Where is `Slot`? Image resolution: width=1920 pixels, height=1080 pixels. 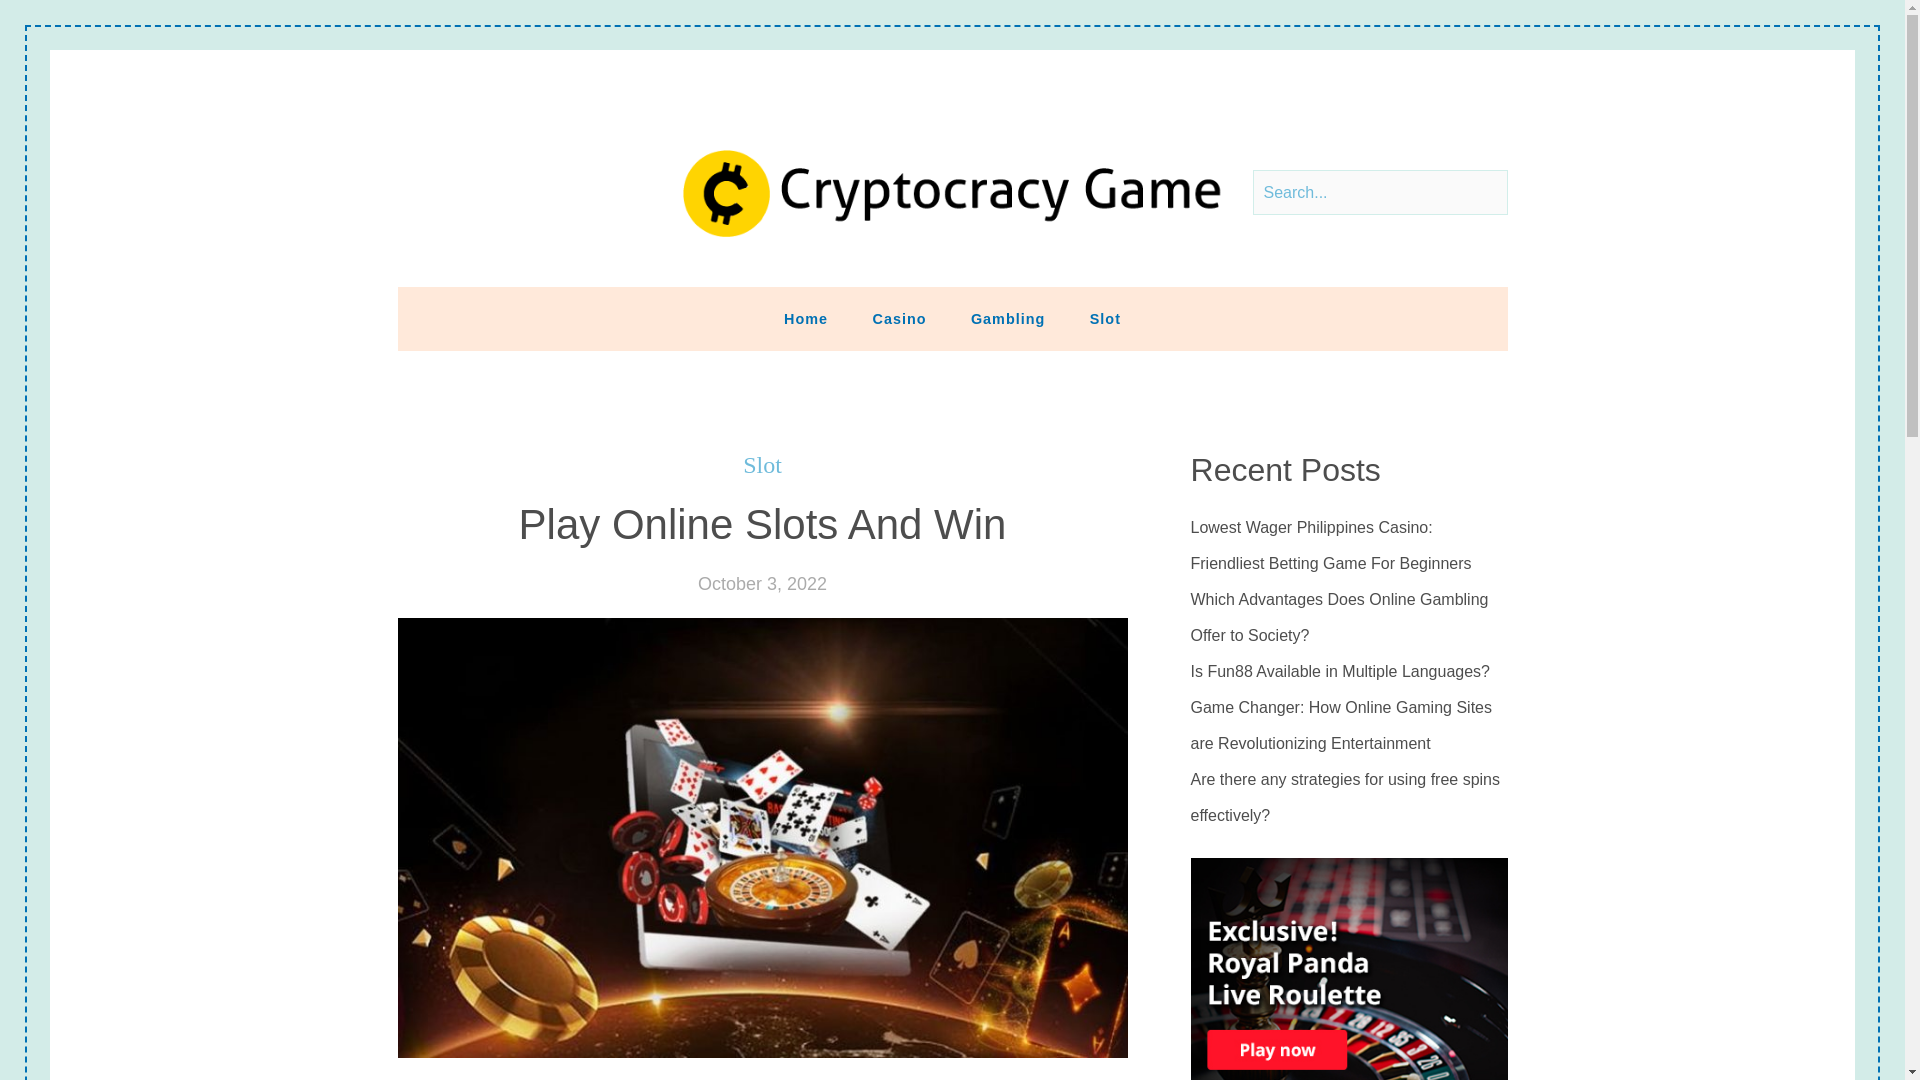 Slot is located at coordinates (762, 465).